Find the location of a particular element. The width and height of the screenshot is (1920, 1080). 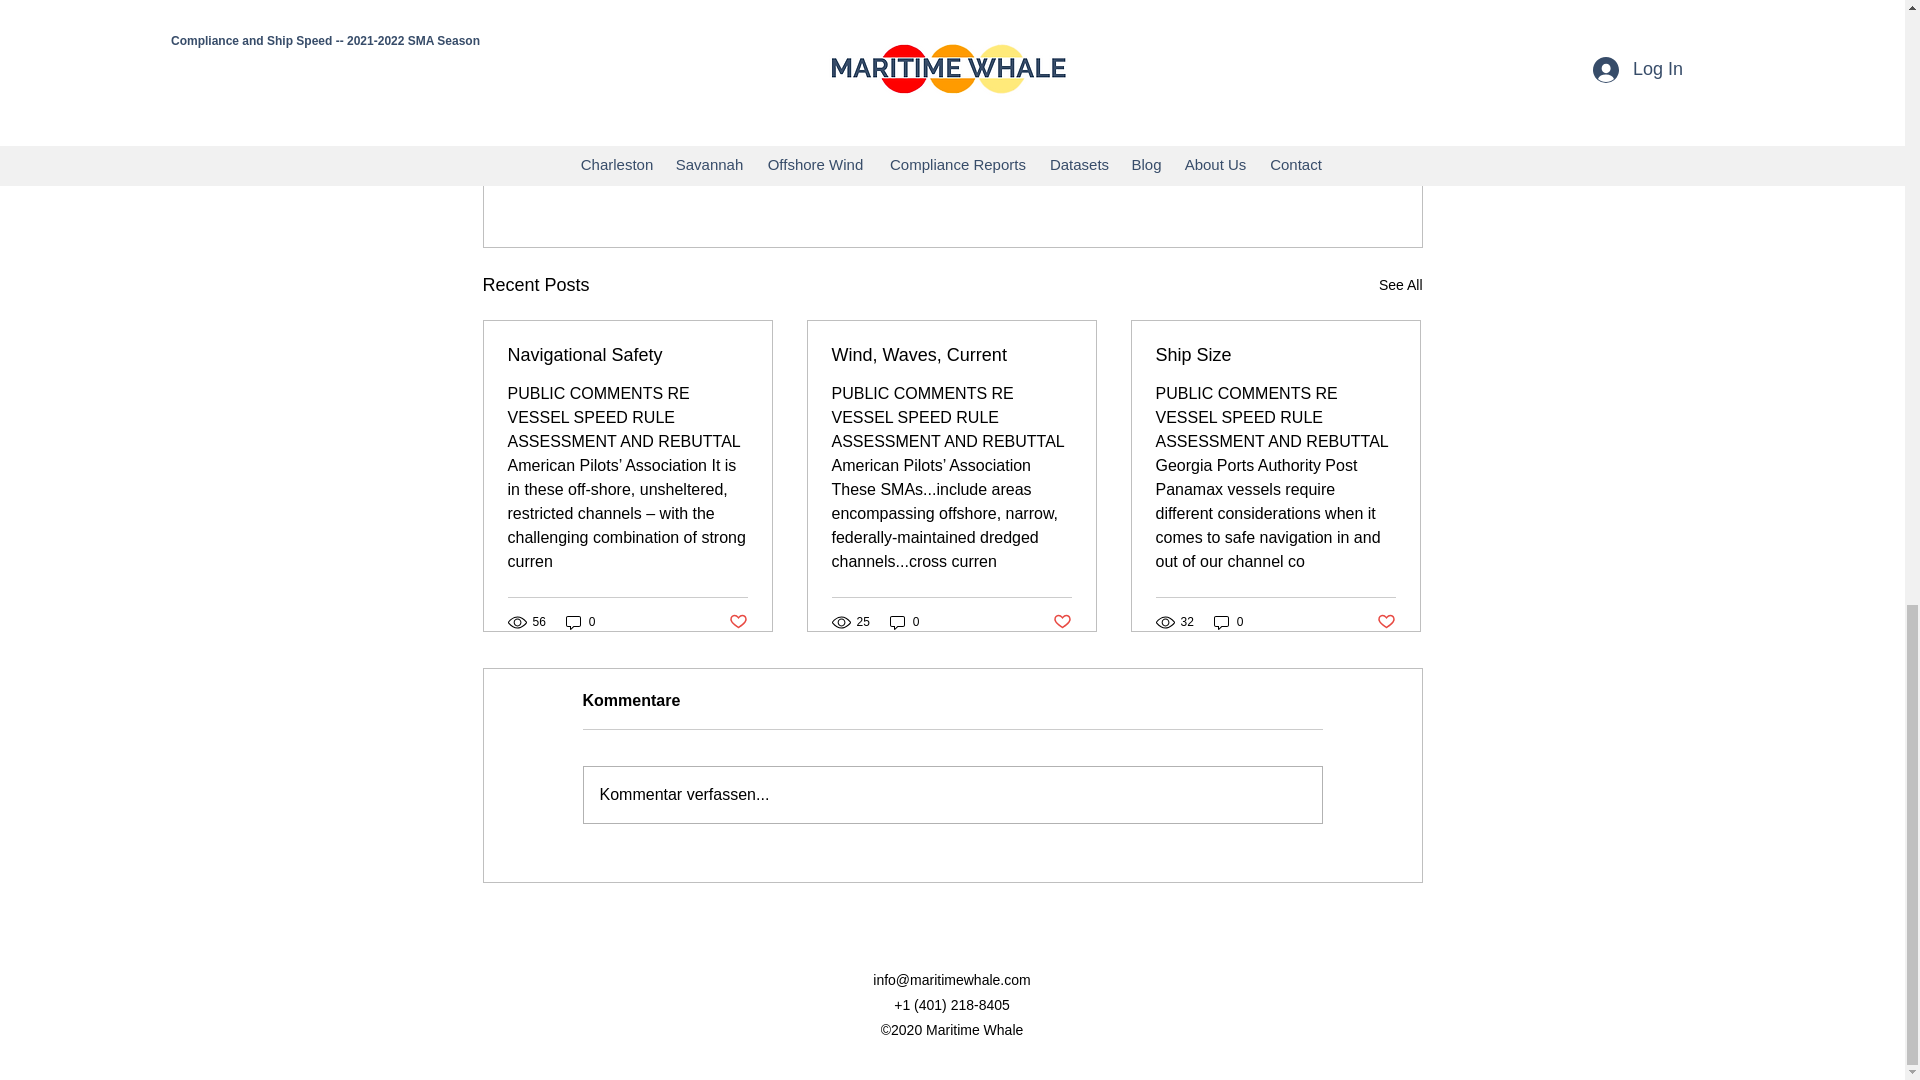

Post not marked as liked is located at coordinates (736, 622).